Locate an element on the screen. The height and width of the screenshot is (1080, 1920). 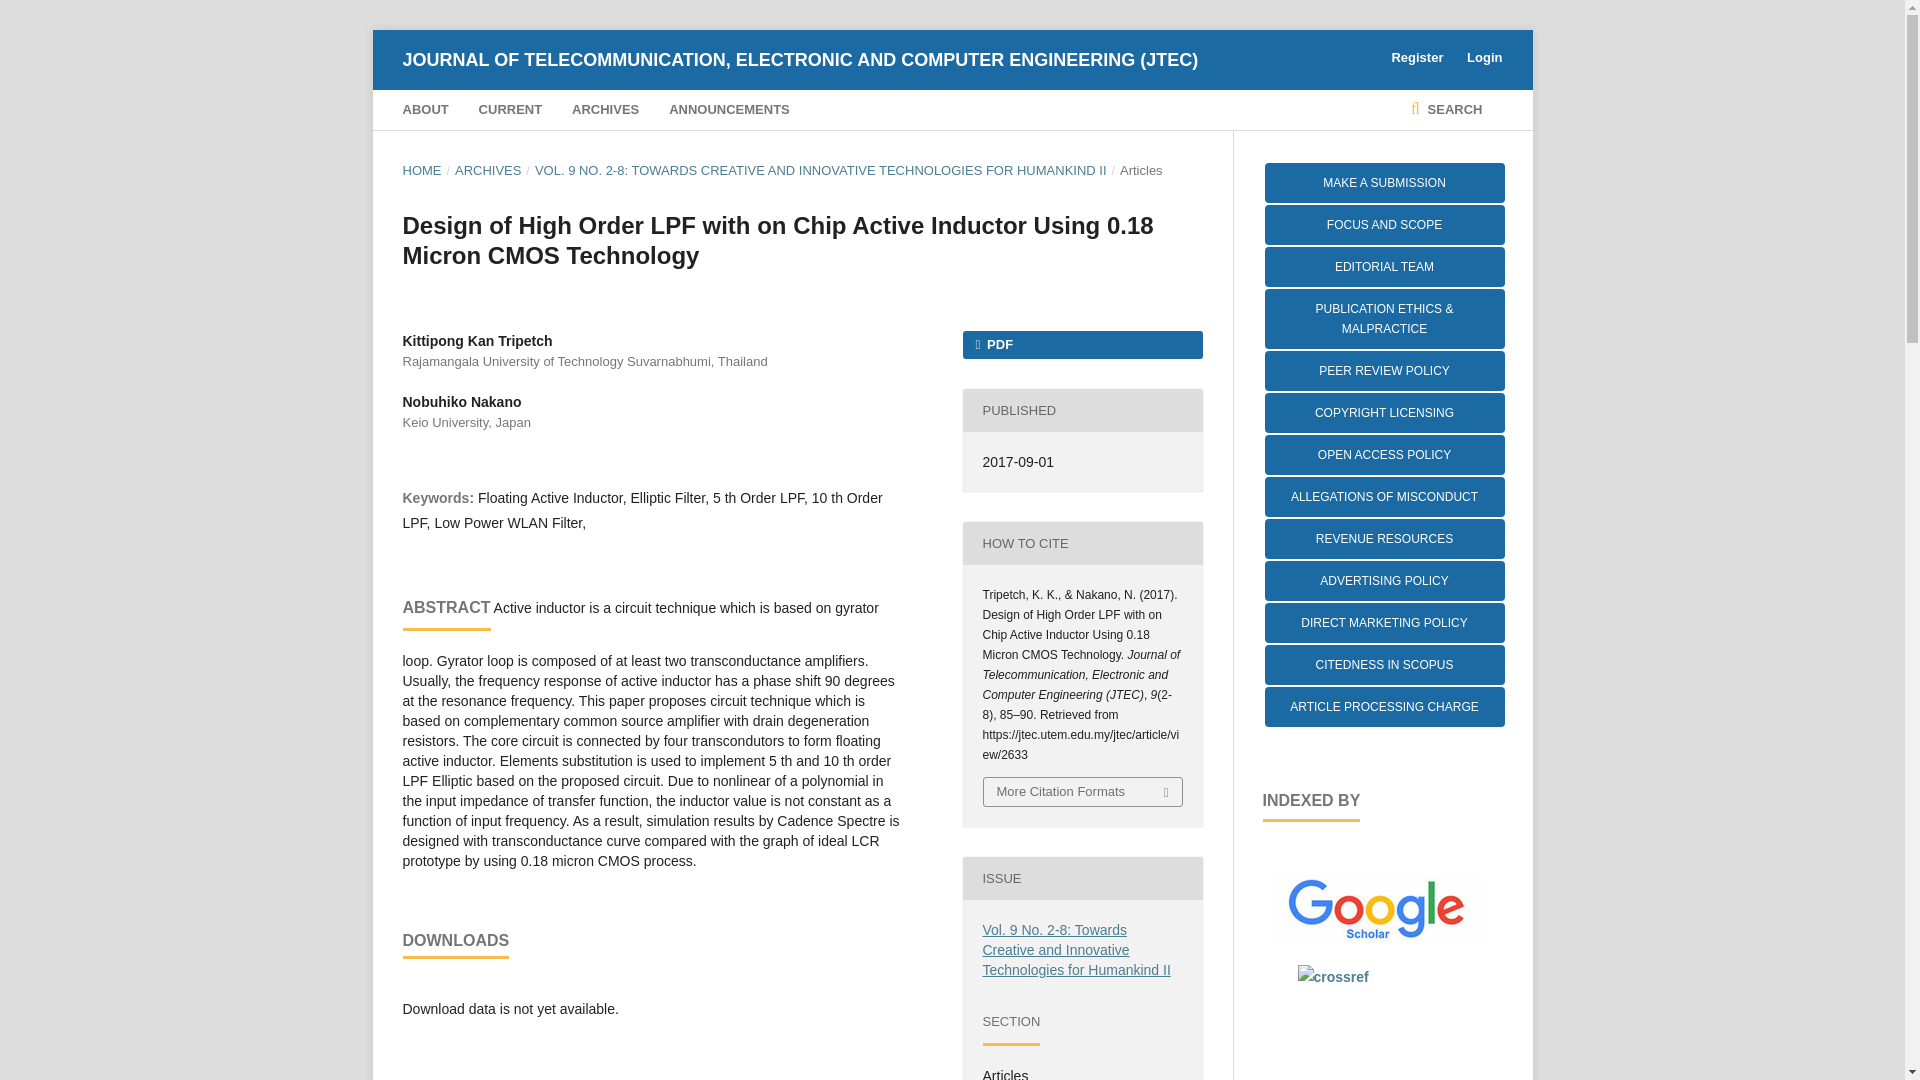
Login is located at coordinates (1479, 58).